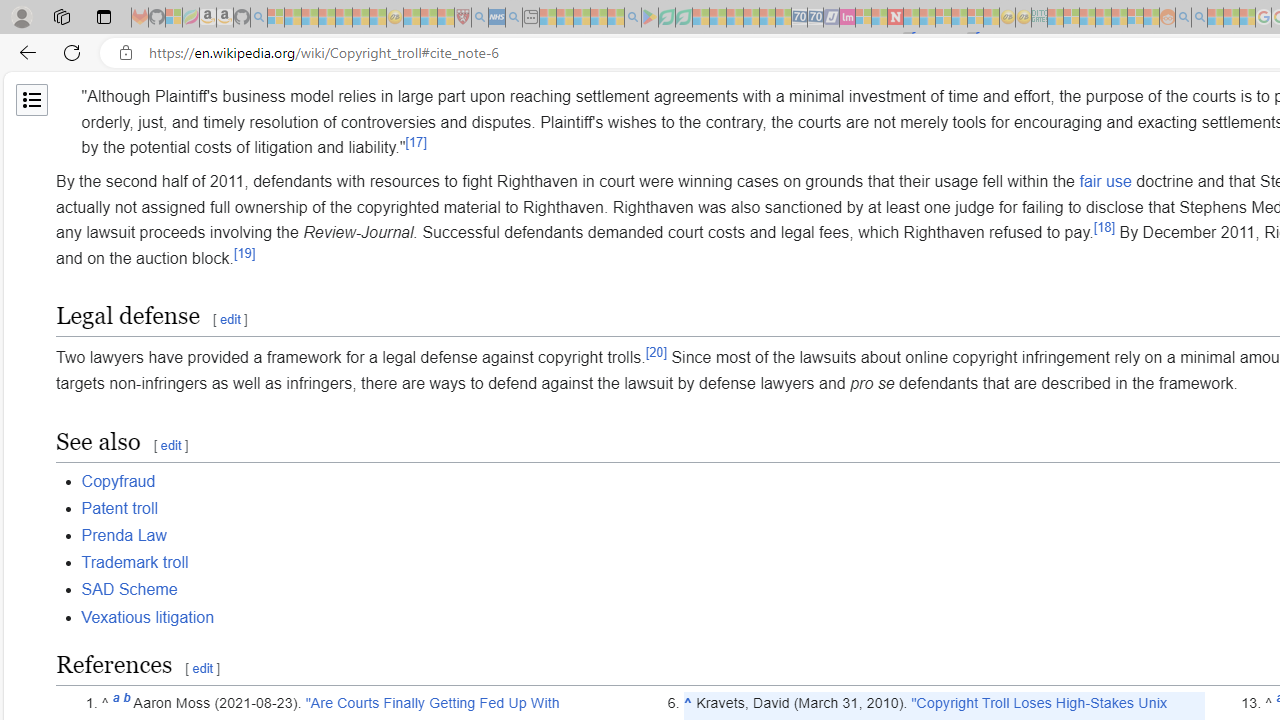 The image size is (1280, 720). I want to click on Utah sues federal government - Search - Sleeping, so click(1199, 18).